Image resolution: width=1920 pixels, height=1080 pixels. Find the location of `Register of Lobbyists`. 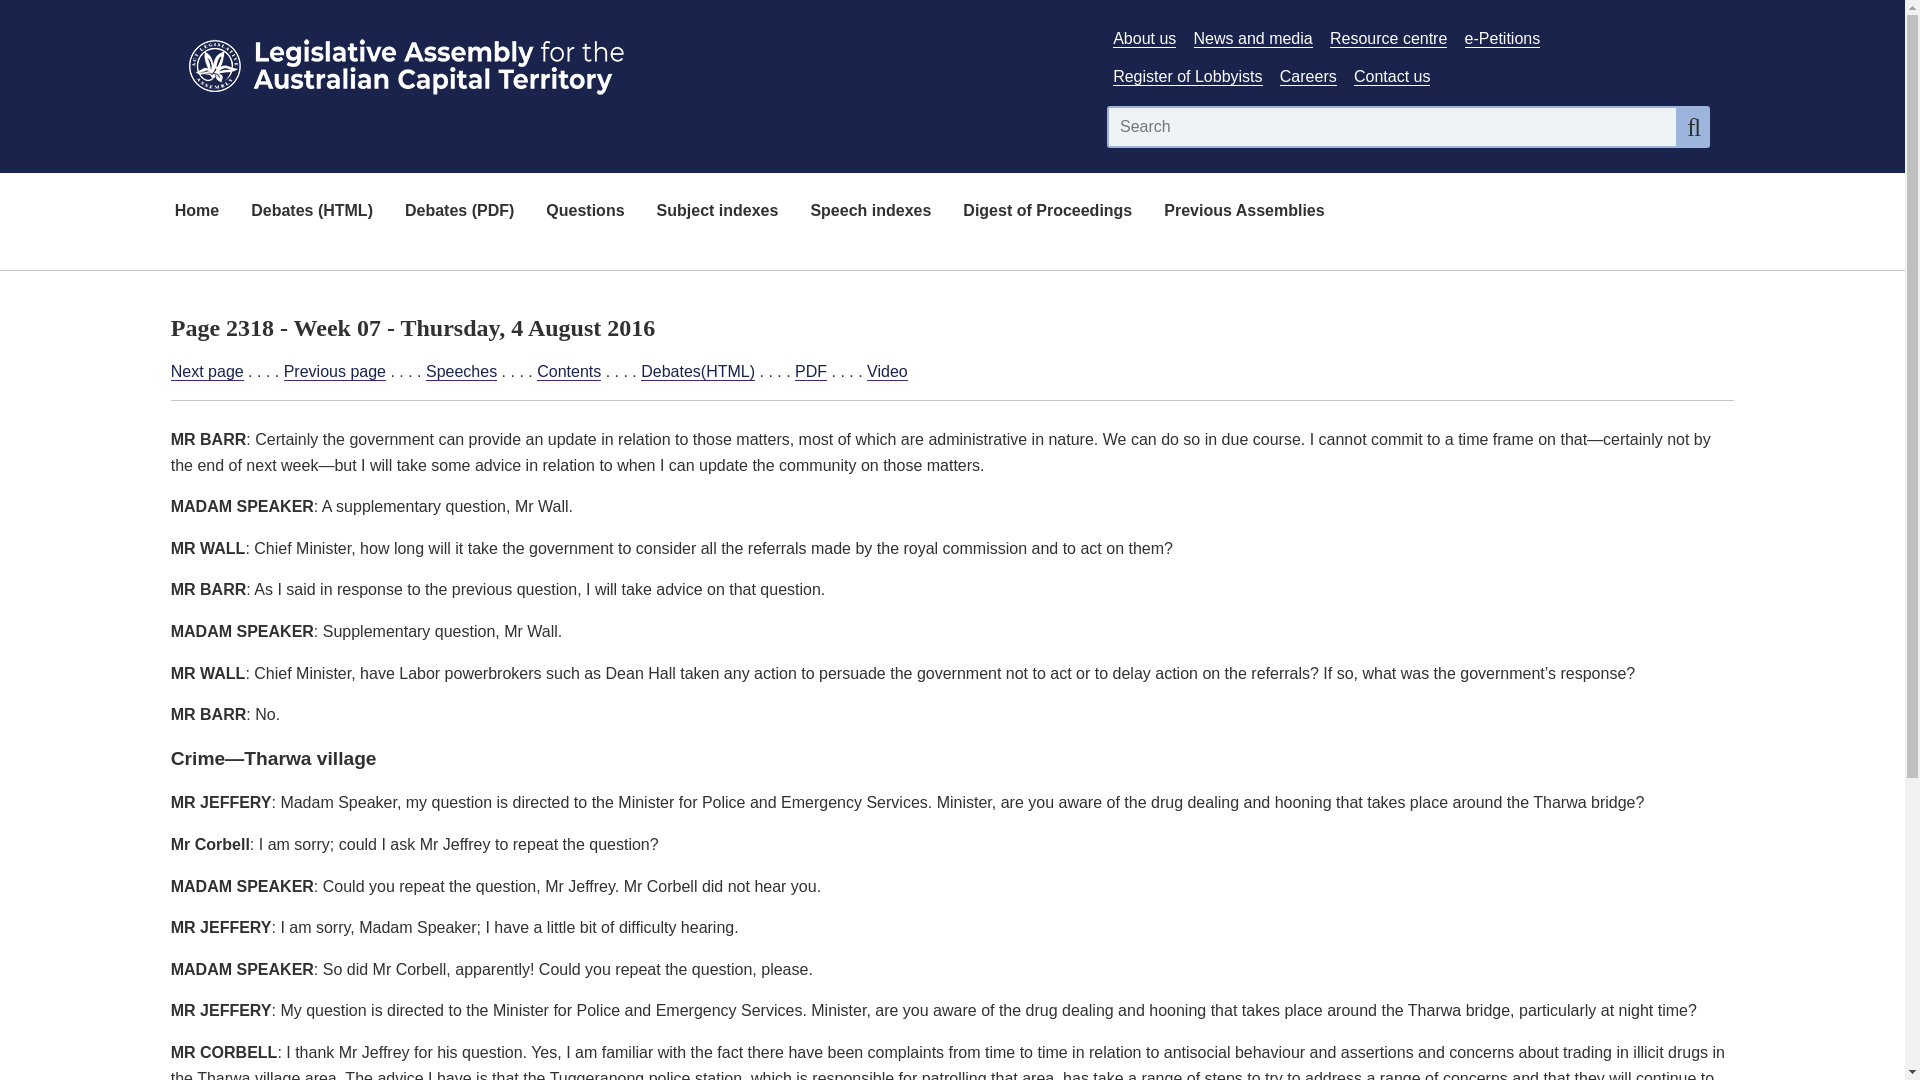

Register of Lobbyists is located at coordinates (1187, 77).